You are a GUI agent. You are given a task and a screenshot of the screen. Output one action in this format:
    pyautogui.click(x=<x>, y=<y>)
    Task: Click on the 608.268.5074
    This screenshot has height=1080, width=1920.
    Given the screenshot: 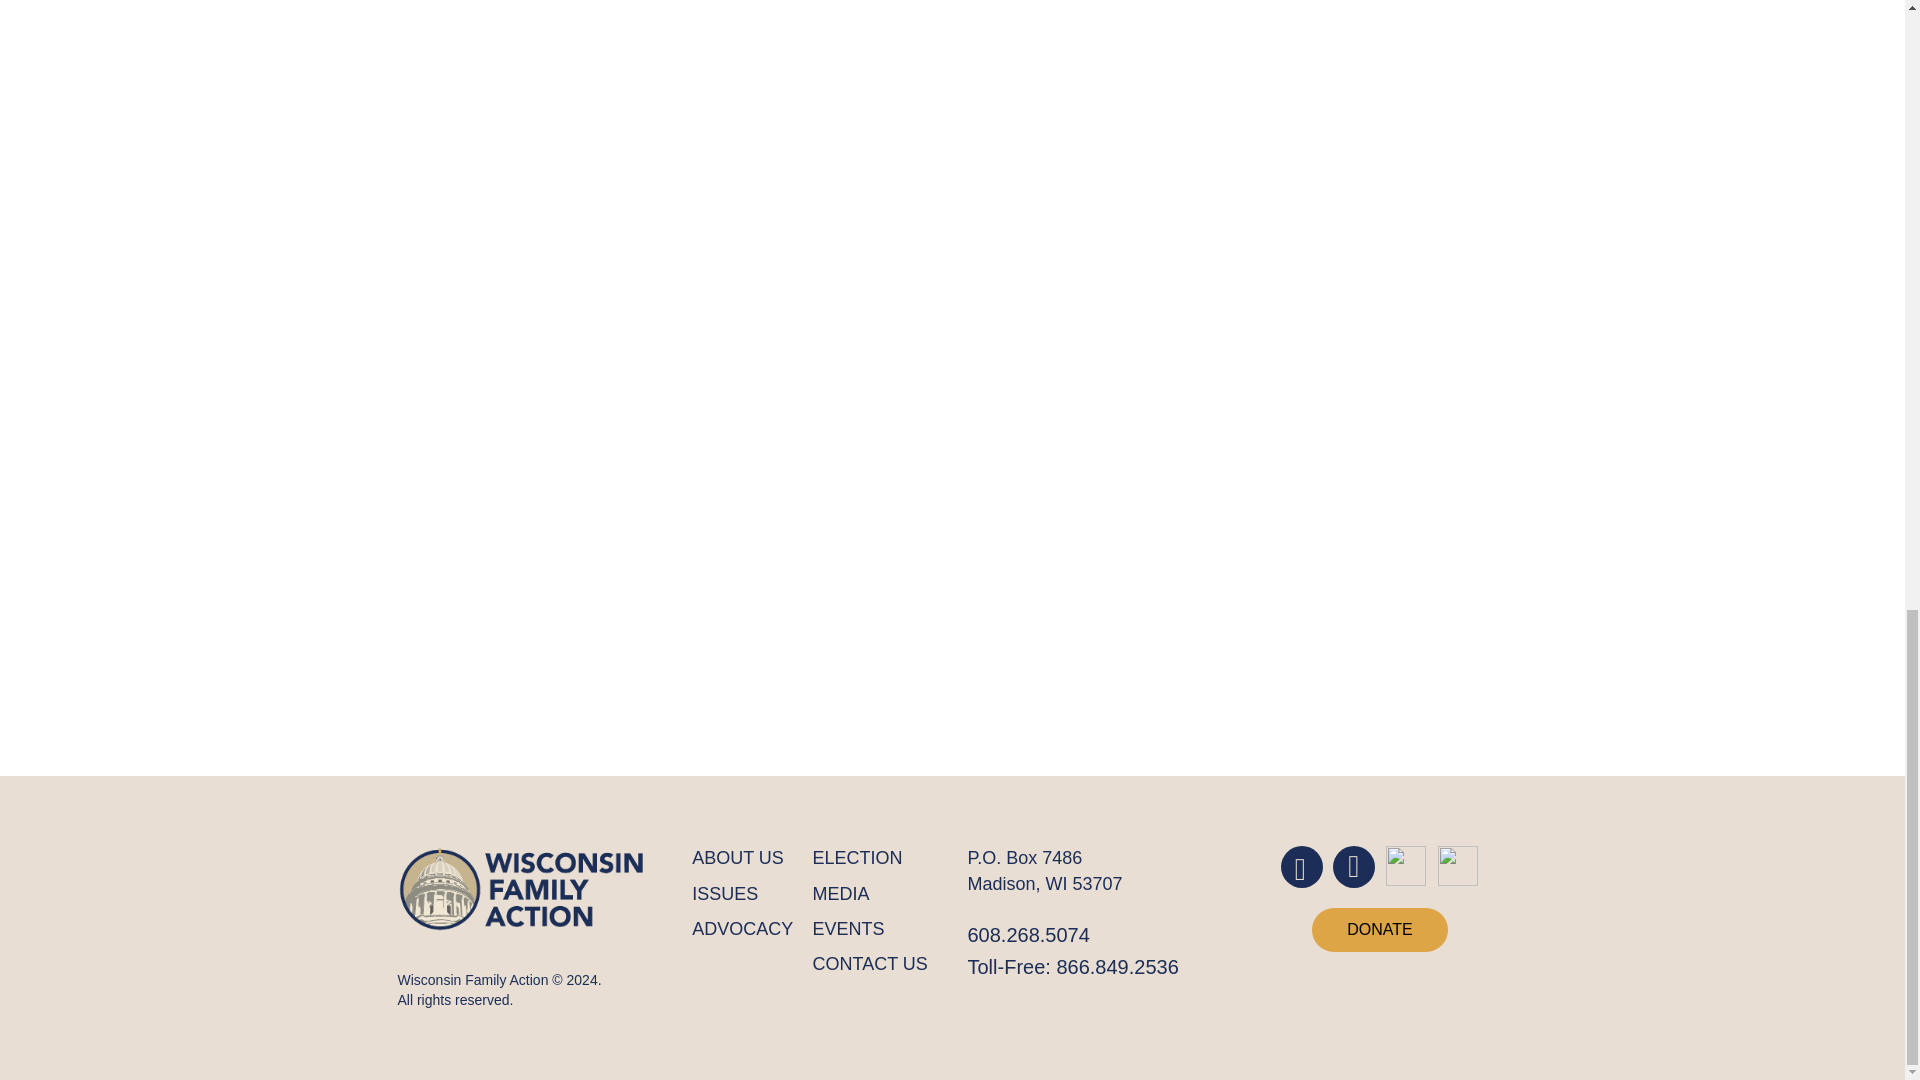 What is the action you would take?
    pyautogui.click(x=1028, y=935)
    